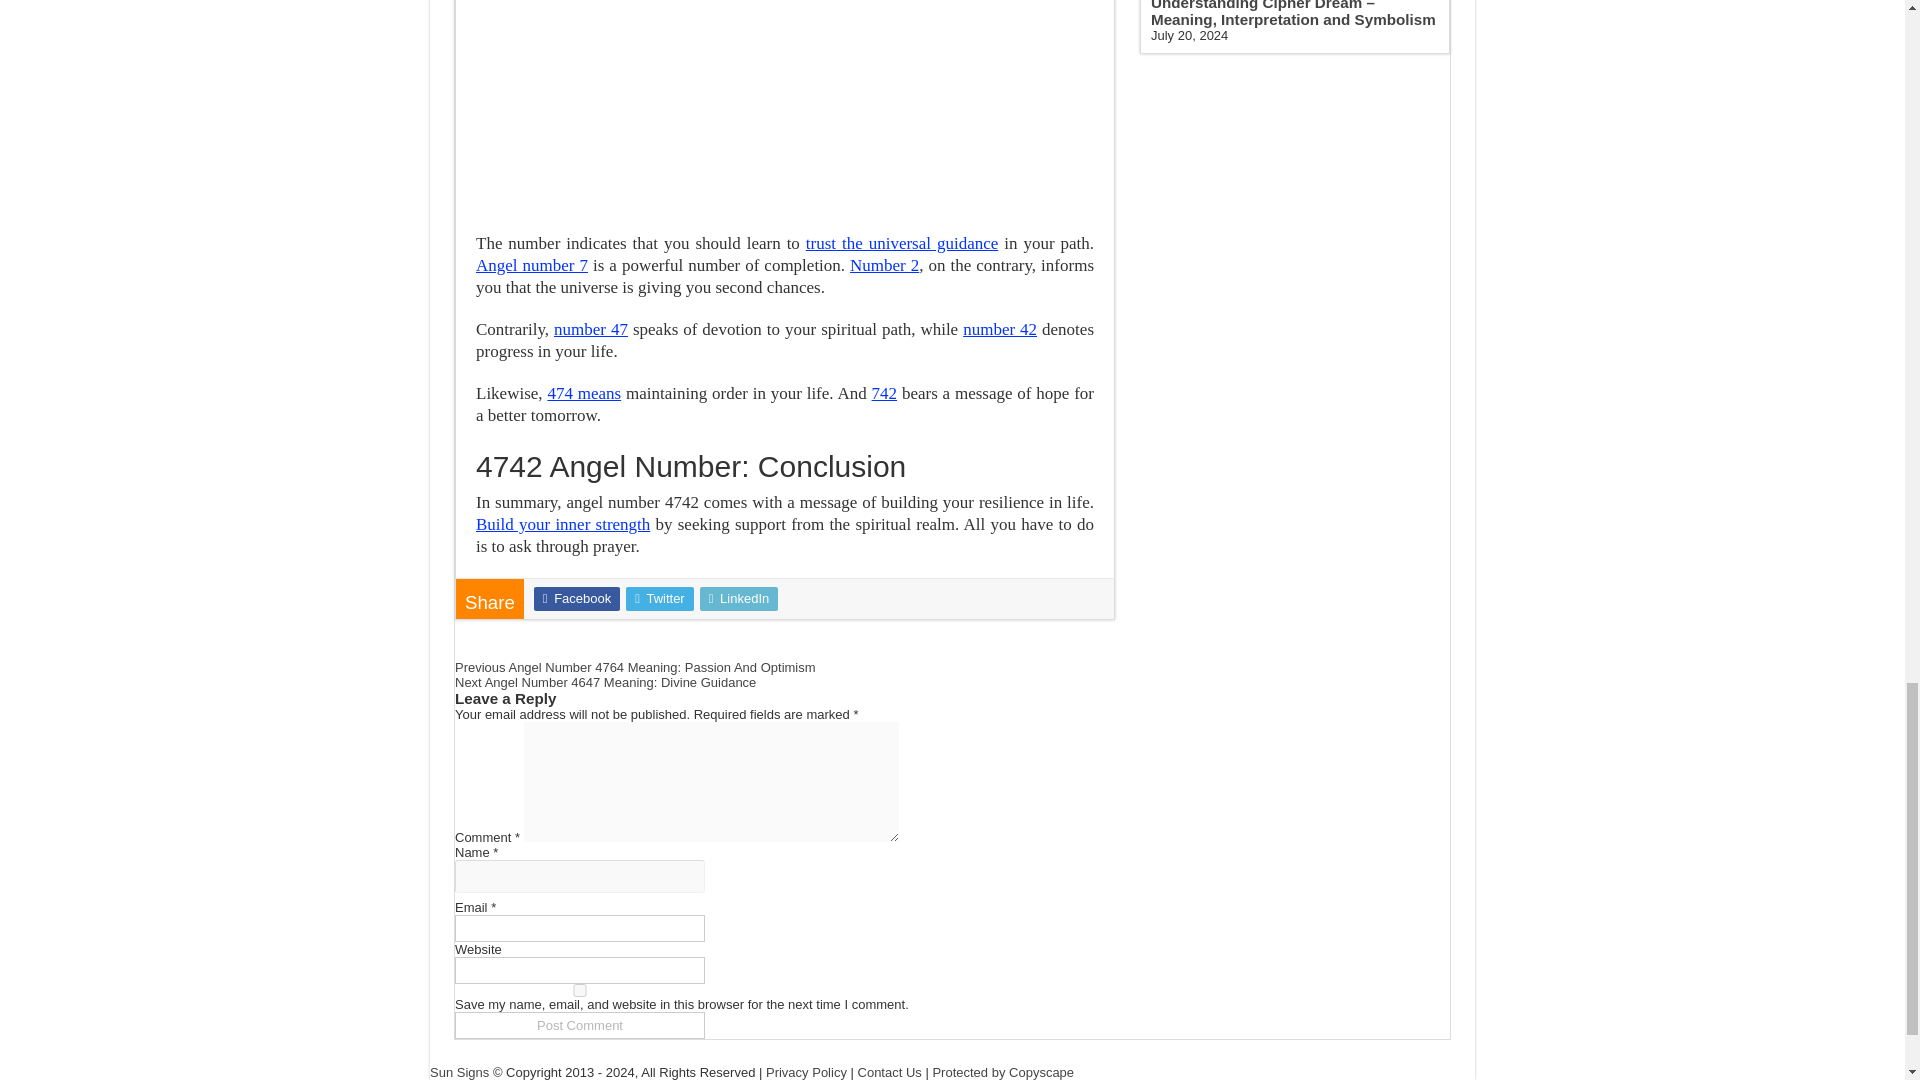 Image resolution: width=1920 pixels, height=1080 pixels. I want to click on Previous Angel Number 4764 Meaning: Passion And Optimism, so click(636, 667).